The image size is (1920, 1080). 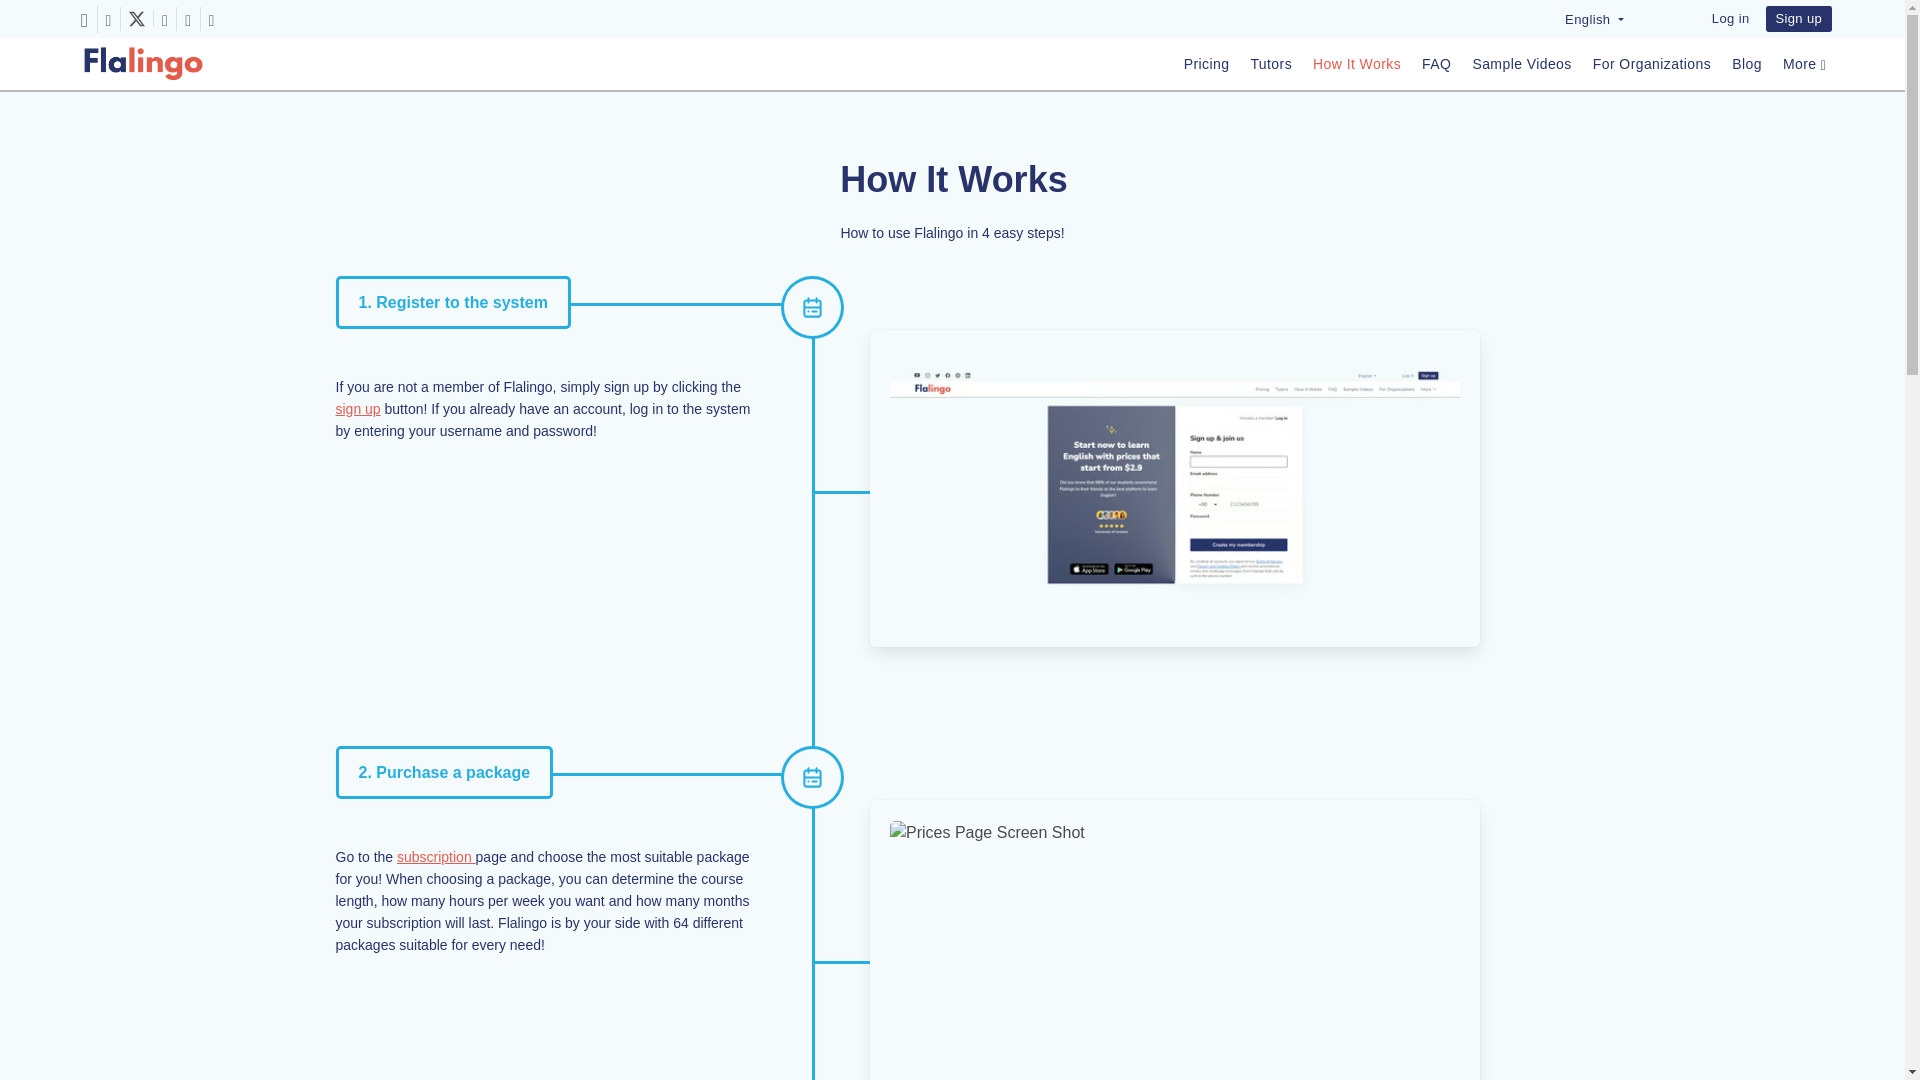 What do you see at coordinates (1652, 64) in the screenshot?
I see `For Organizations` at bounding box center [1652, 64].